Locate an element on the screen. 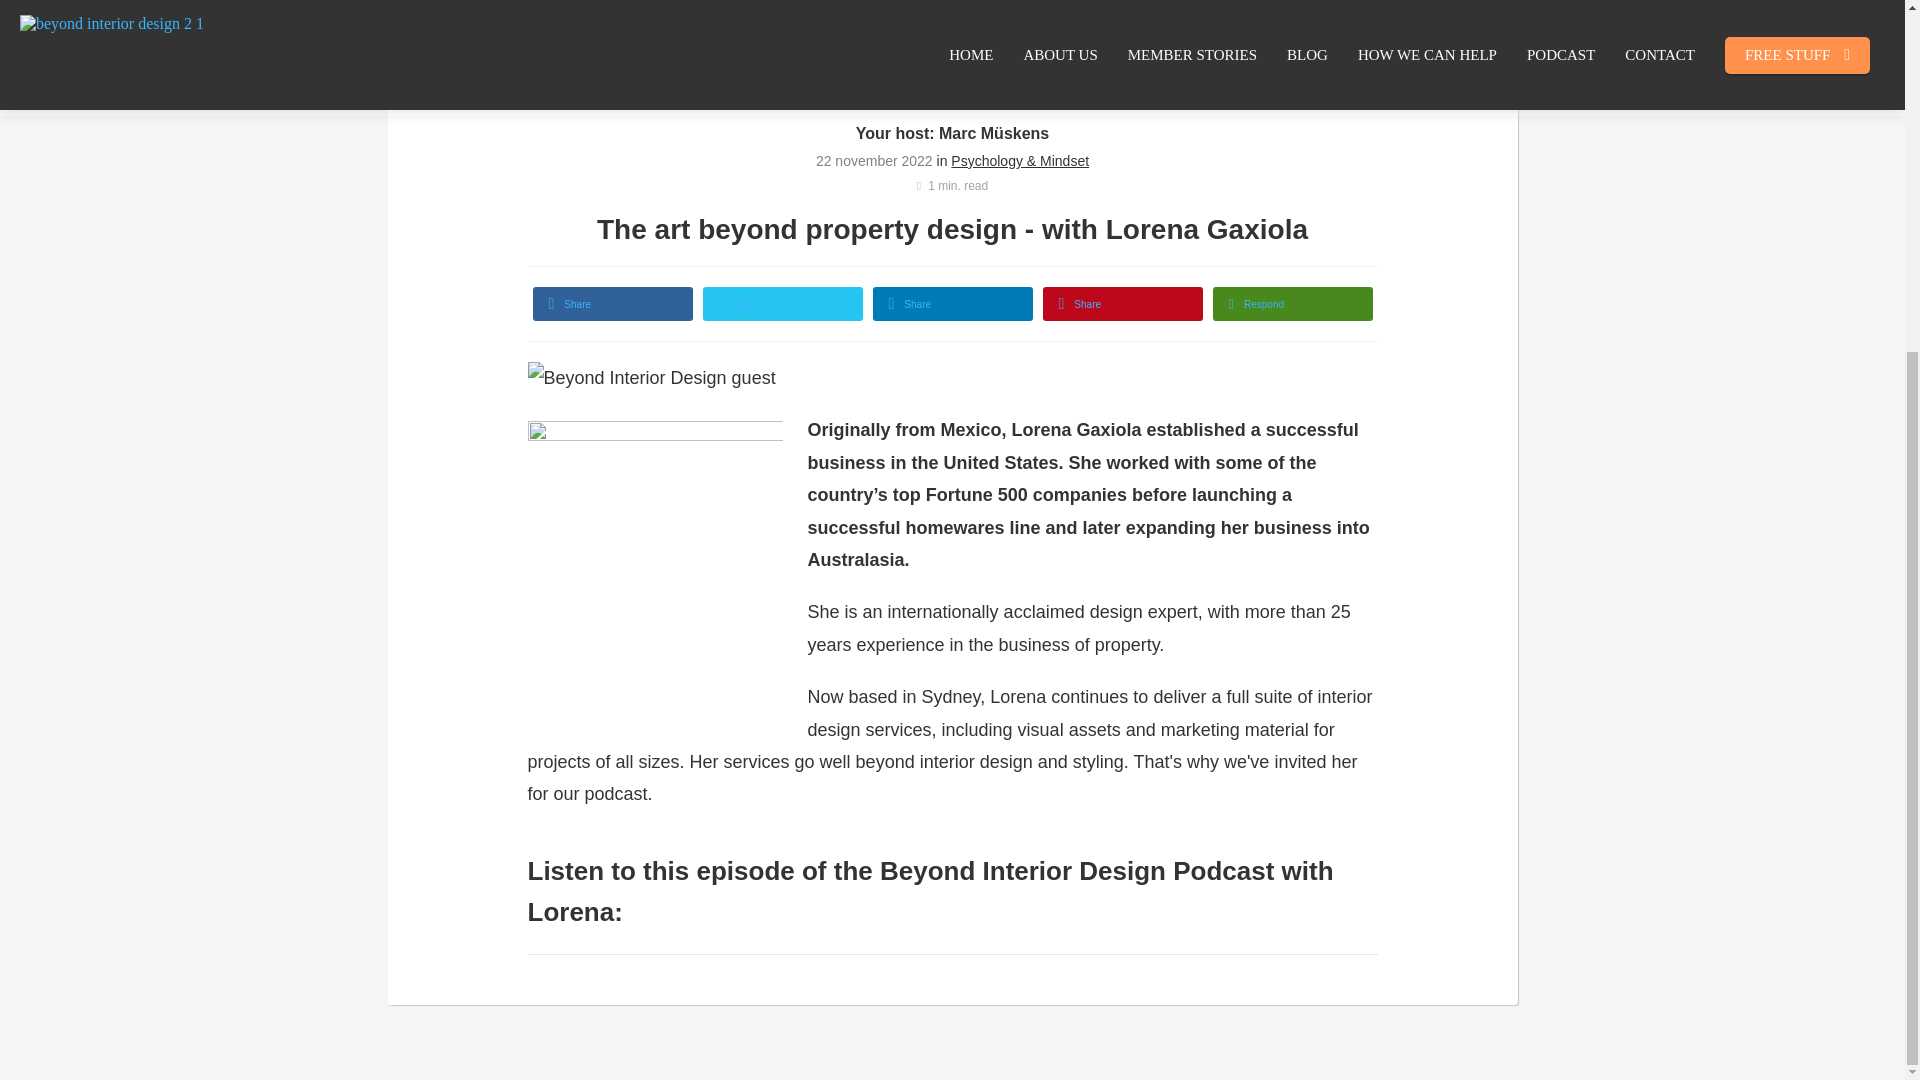  Share is located at coordinates (611, 304).